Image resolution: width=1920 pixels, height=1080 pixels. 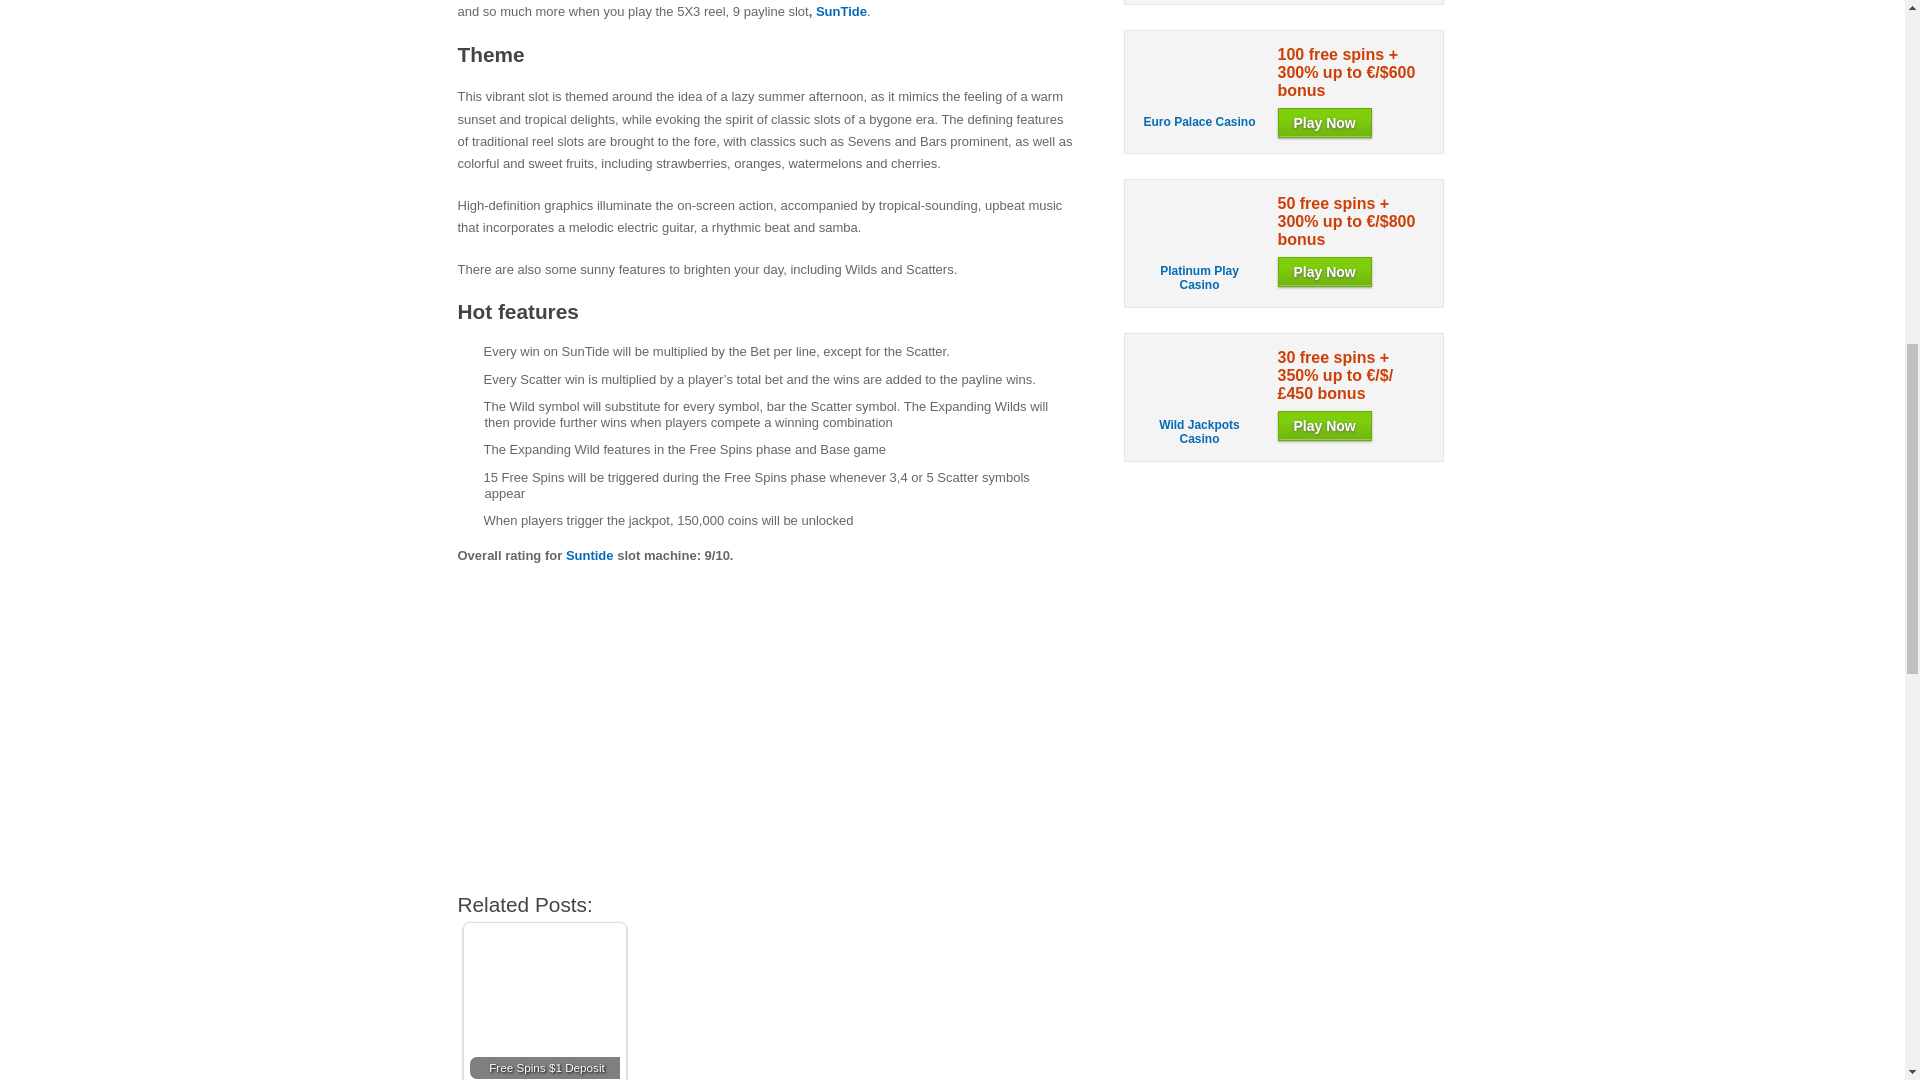 I want to click on Wild Jackpots Casino, so click(x=1200, y=404).